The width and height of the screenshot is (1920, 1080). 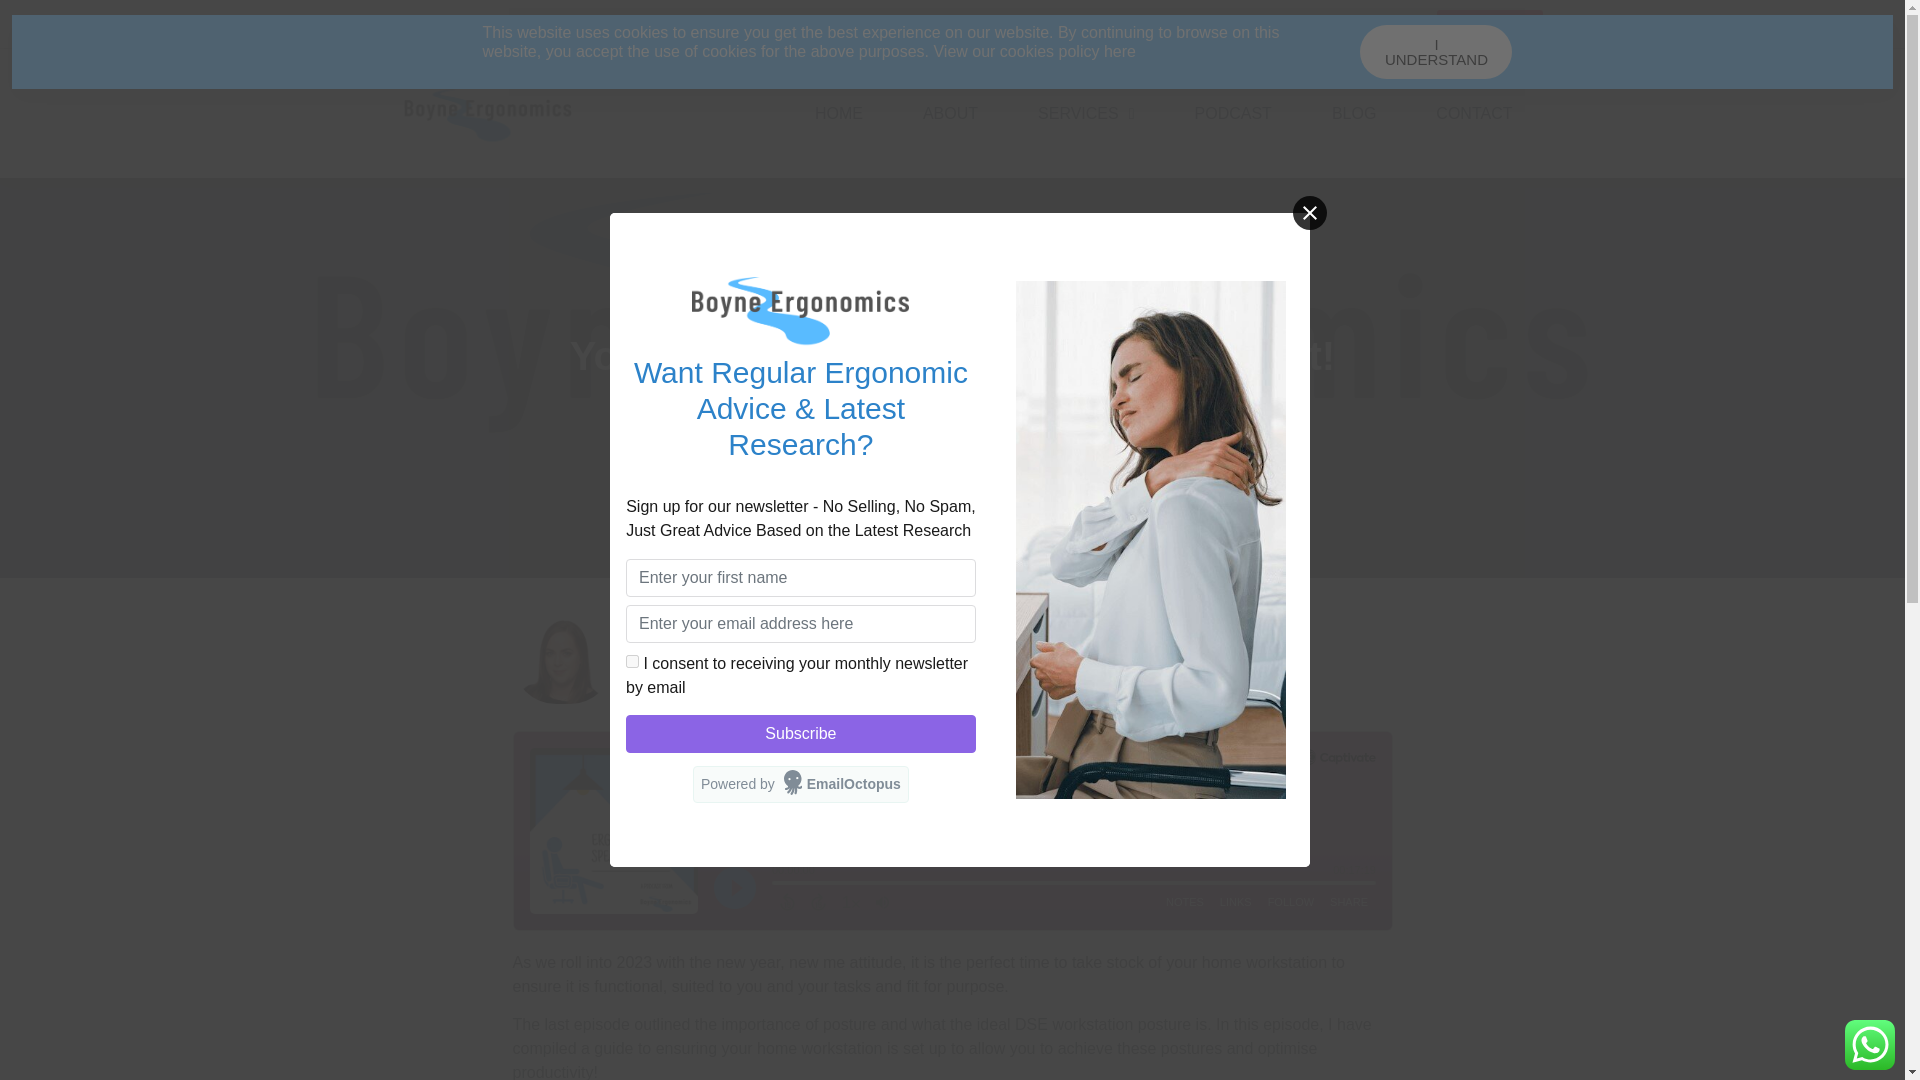 I want to click on CONTACT, so click(x=1473, y=114).